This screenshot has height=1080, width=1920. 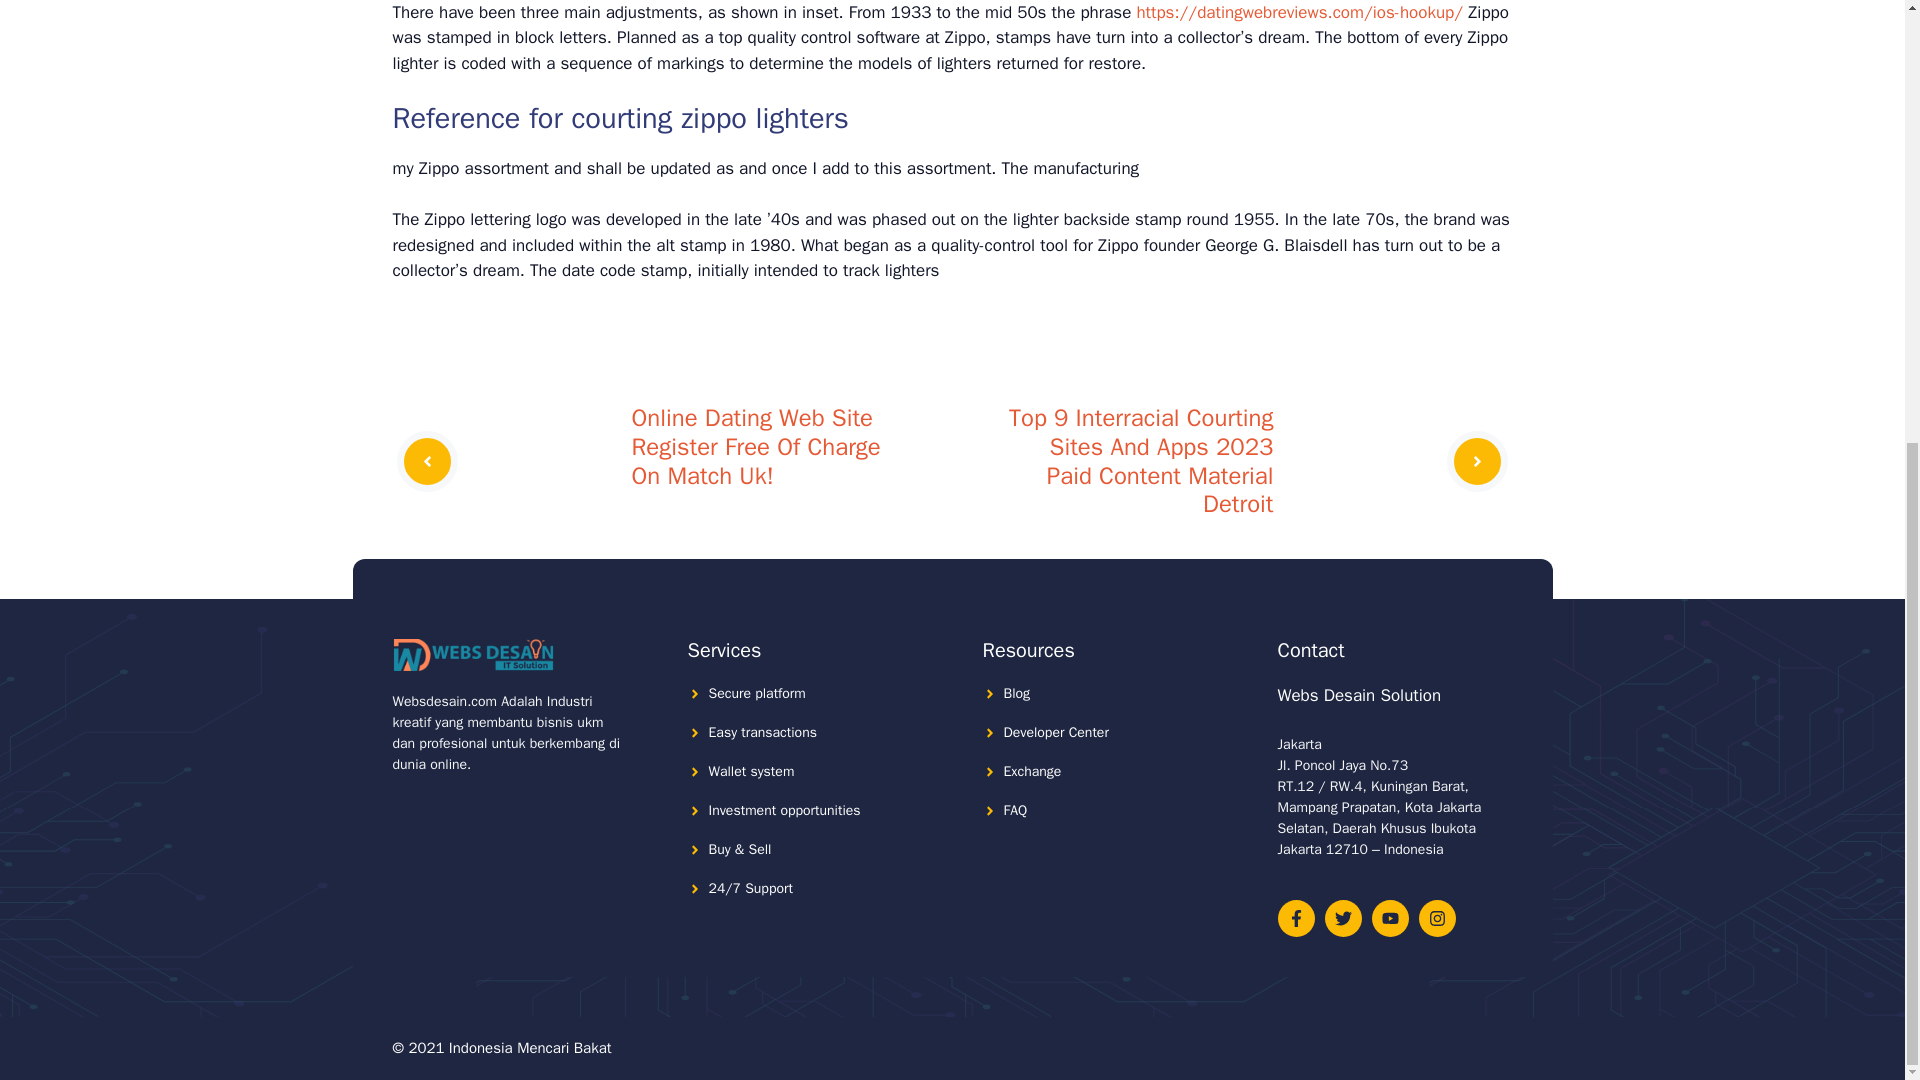 I want to click on FAQ, so click(x=1016, y=810).